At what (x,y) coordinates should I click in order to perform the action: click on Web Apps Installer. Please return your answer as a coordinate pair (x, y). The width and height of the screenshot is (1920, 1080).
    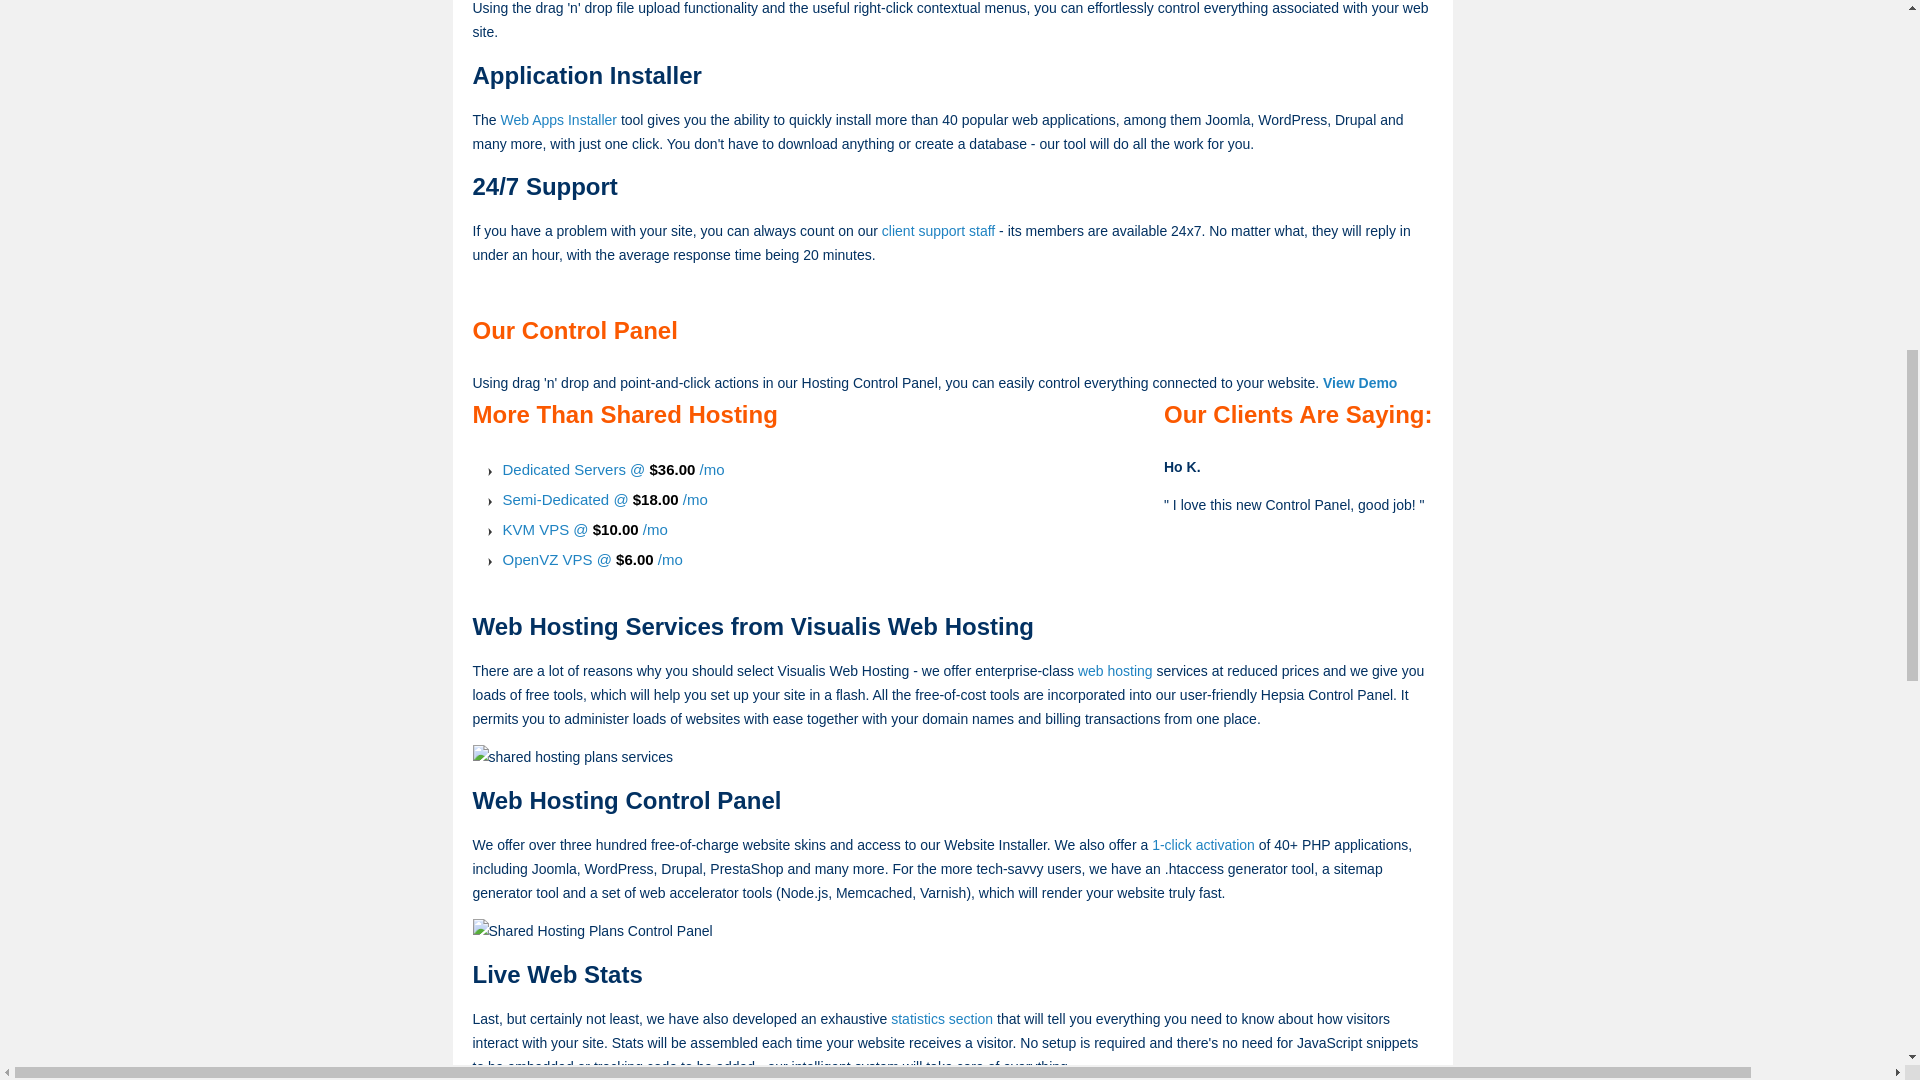
    Looking at the image, I should click on (558, 120).